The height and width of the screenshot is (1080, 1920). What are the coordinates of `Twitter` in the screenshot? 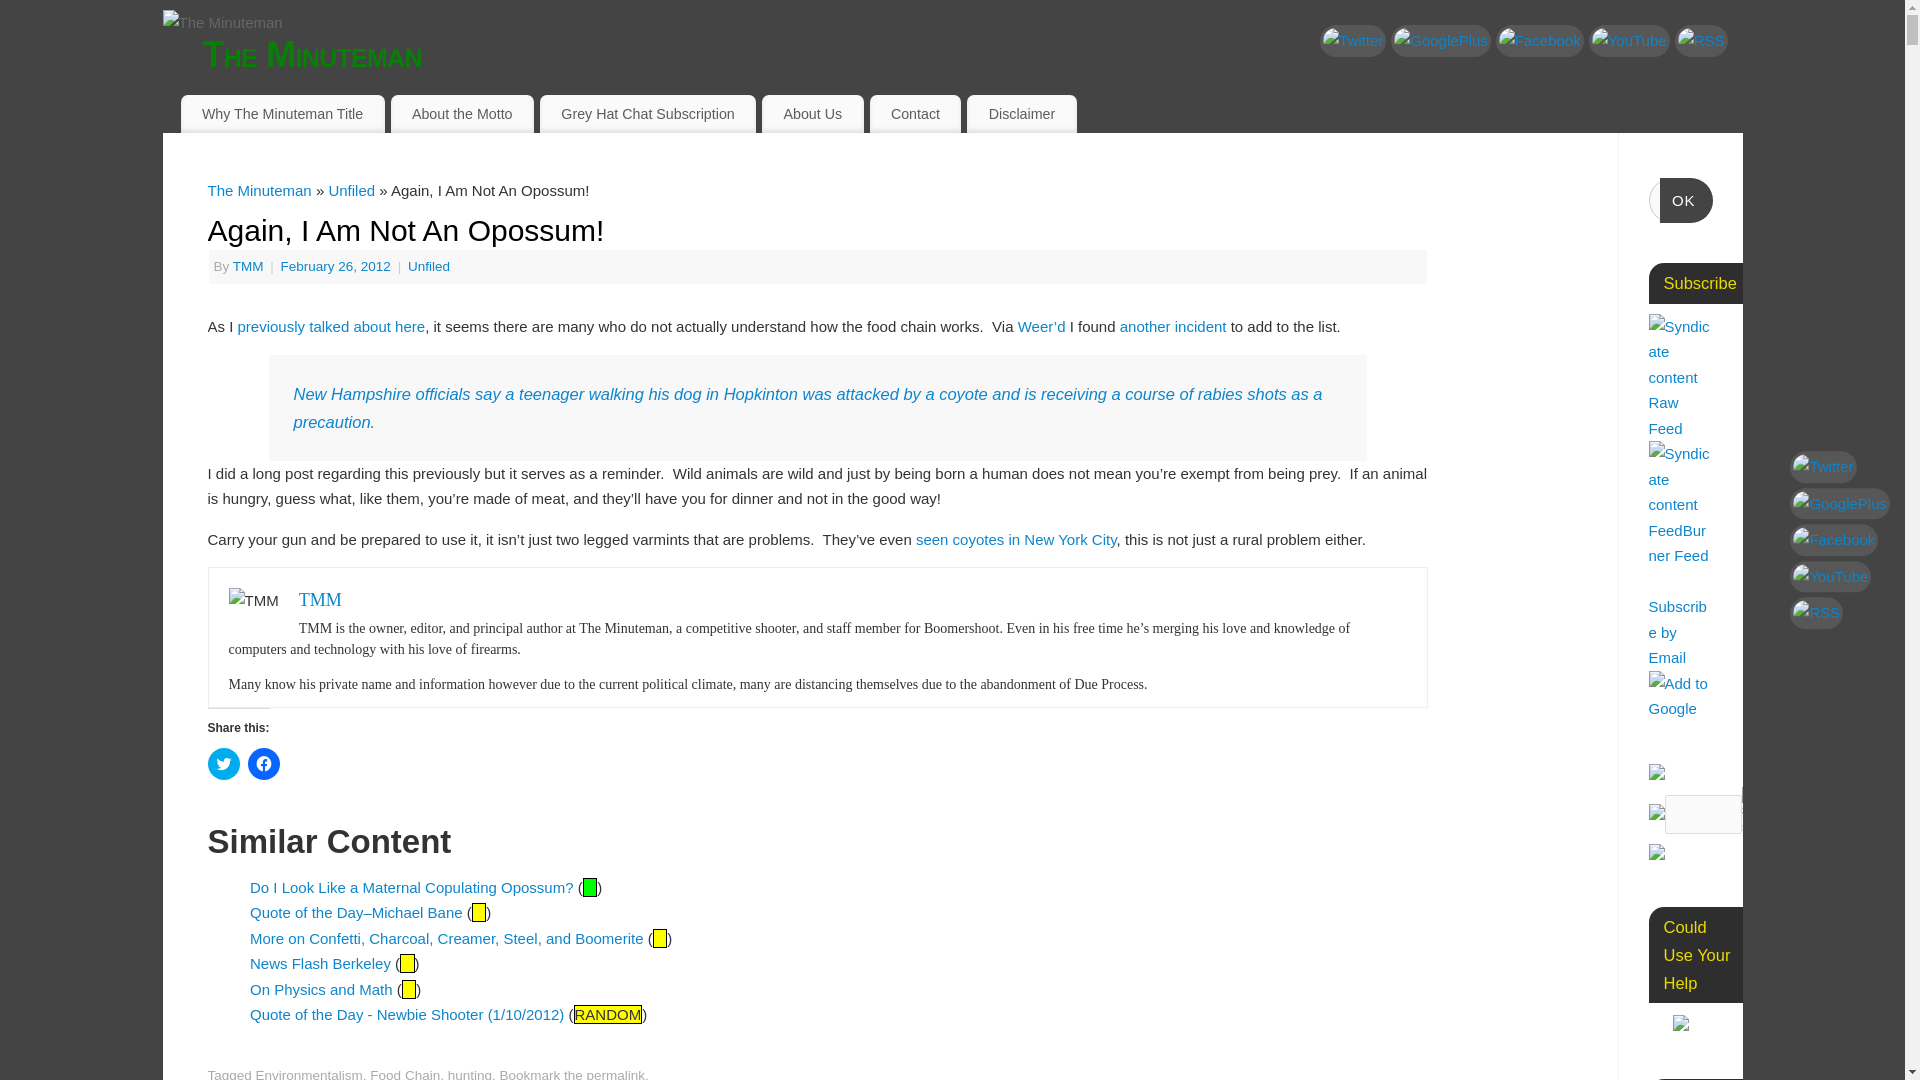 It's located at (1353, 40).